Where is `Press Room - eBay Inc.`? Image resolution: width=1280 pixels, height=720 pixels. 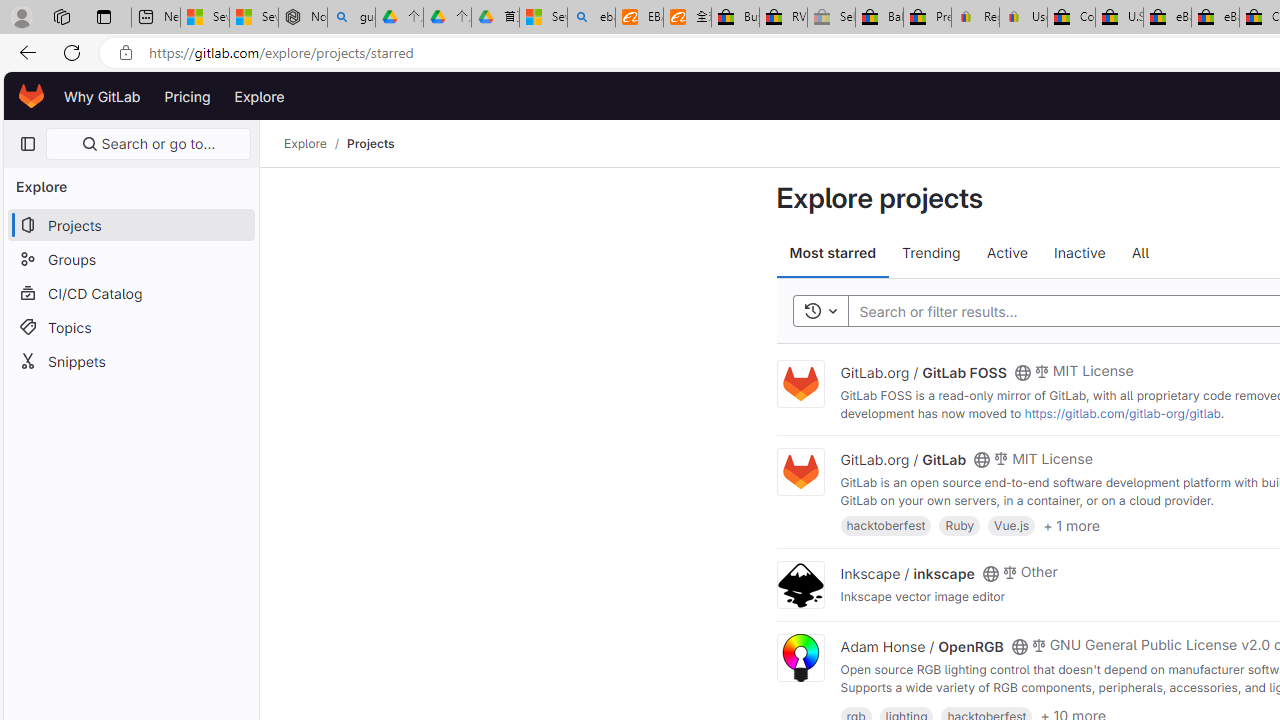 Press Room - eBay Inc. is located at coordinates (927, 18).